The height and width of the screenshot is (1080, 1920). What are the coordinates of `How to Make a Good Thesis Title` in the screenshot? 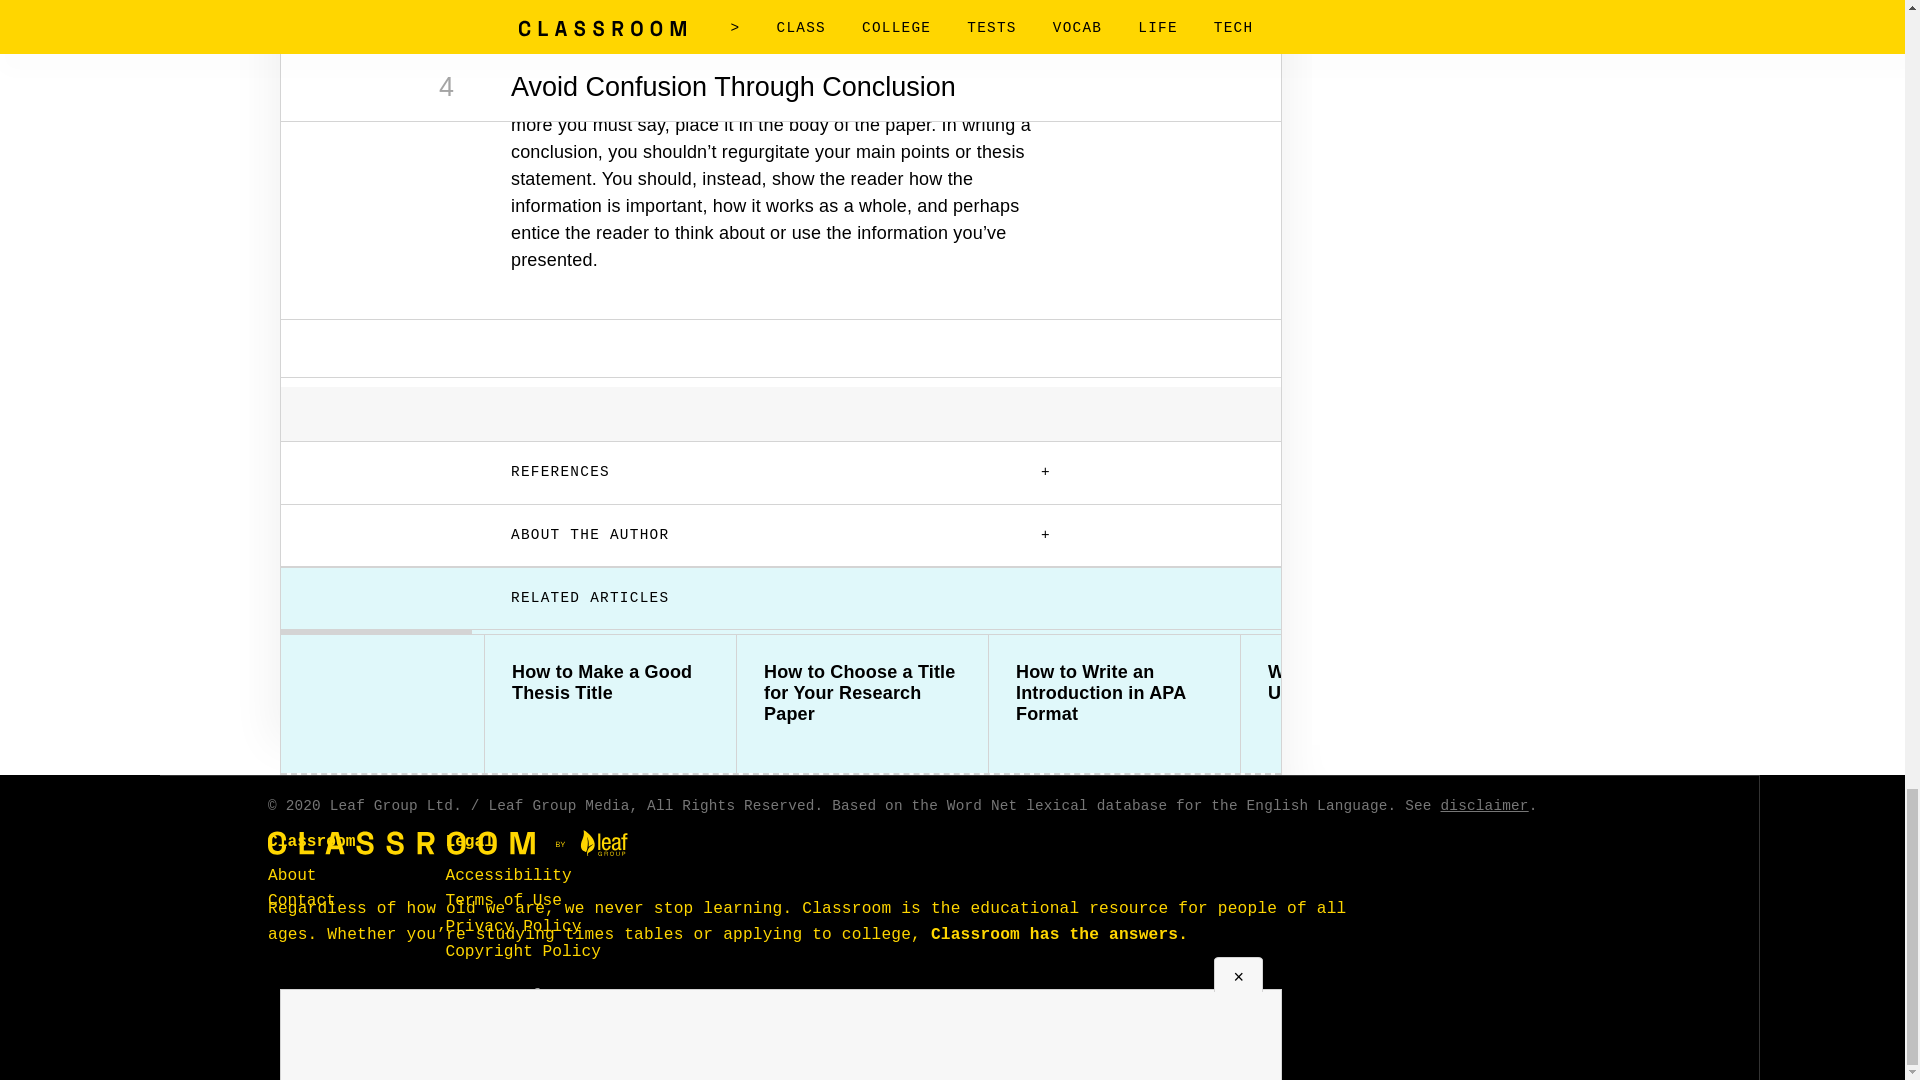 It's located at (610, 683).